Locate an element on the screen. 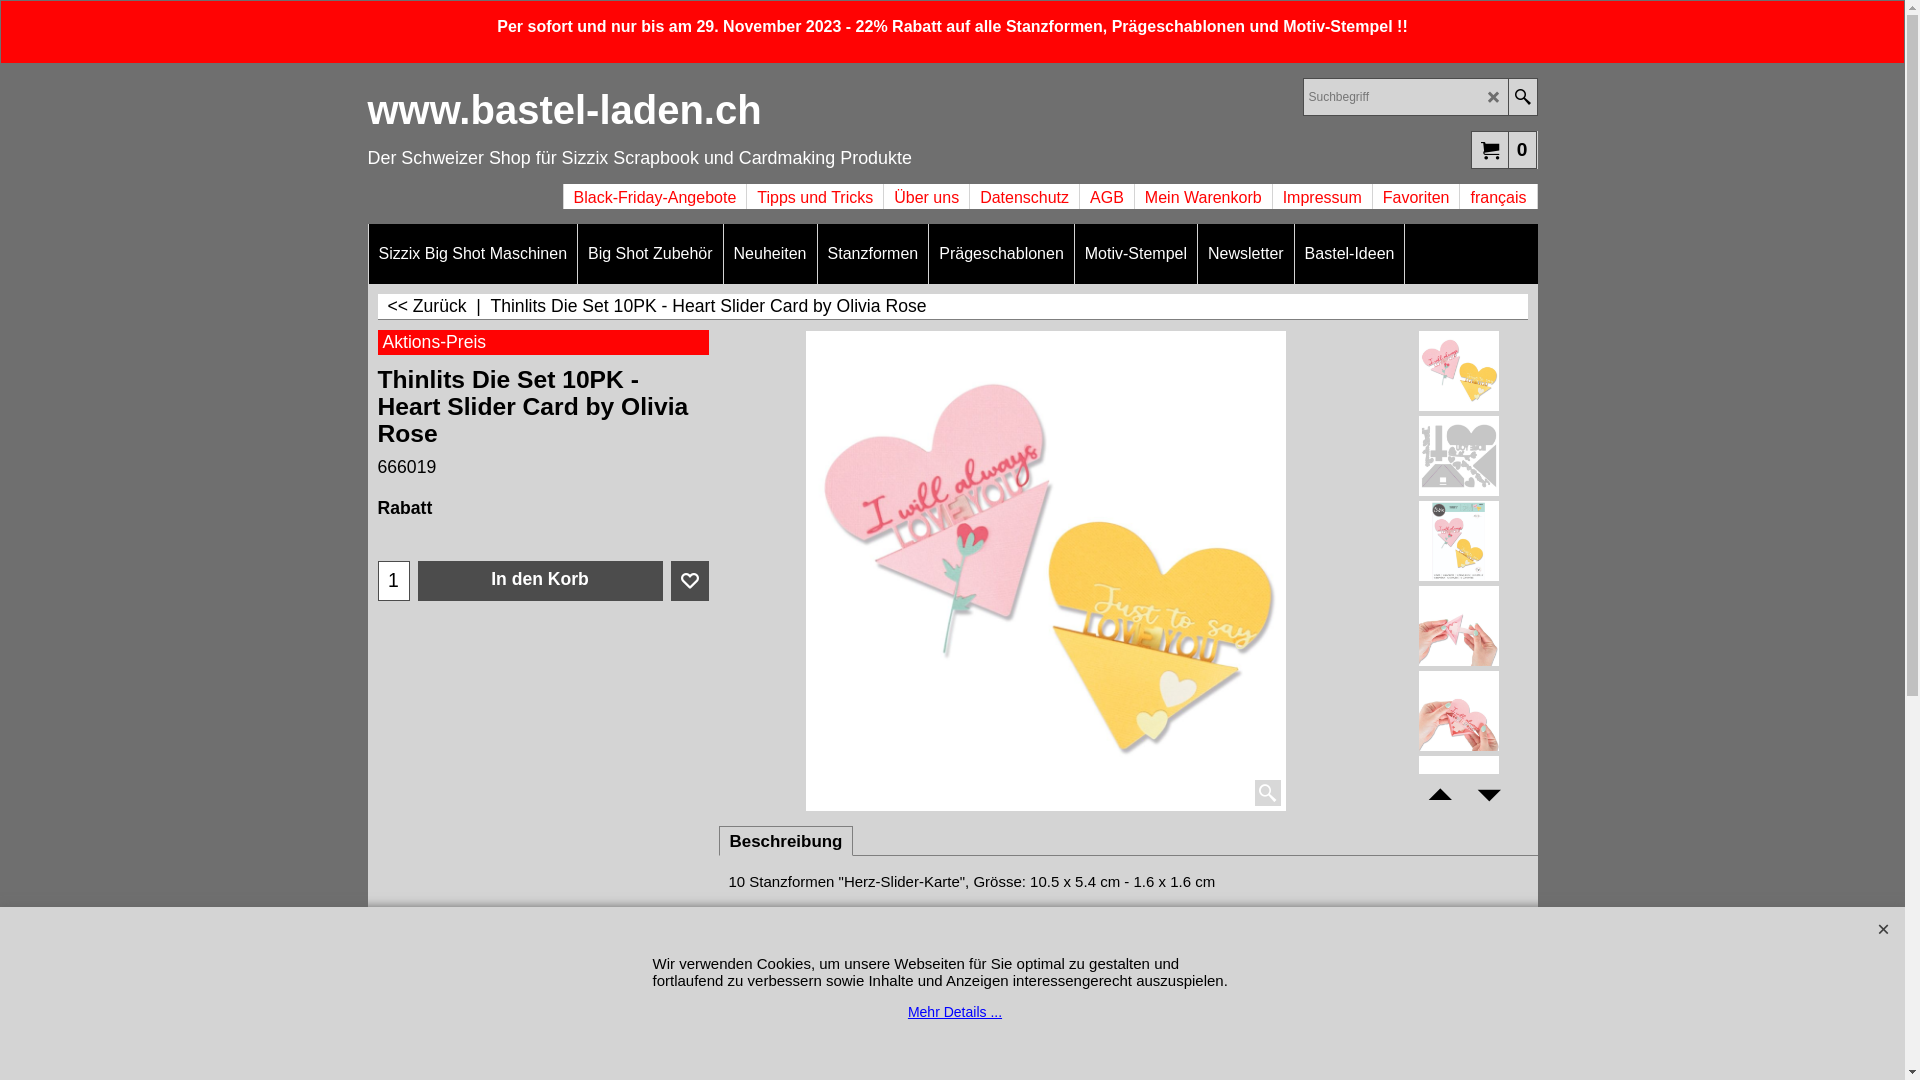  AGB is located at coordinates (1107, 188).